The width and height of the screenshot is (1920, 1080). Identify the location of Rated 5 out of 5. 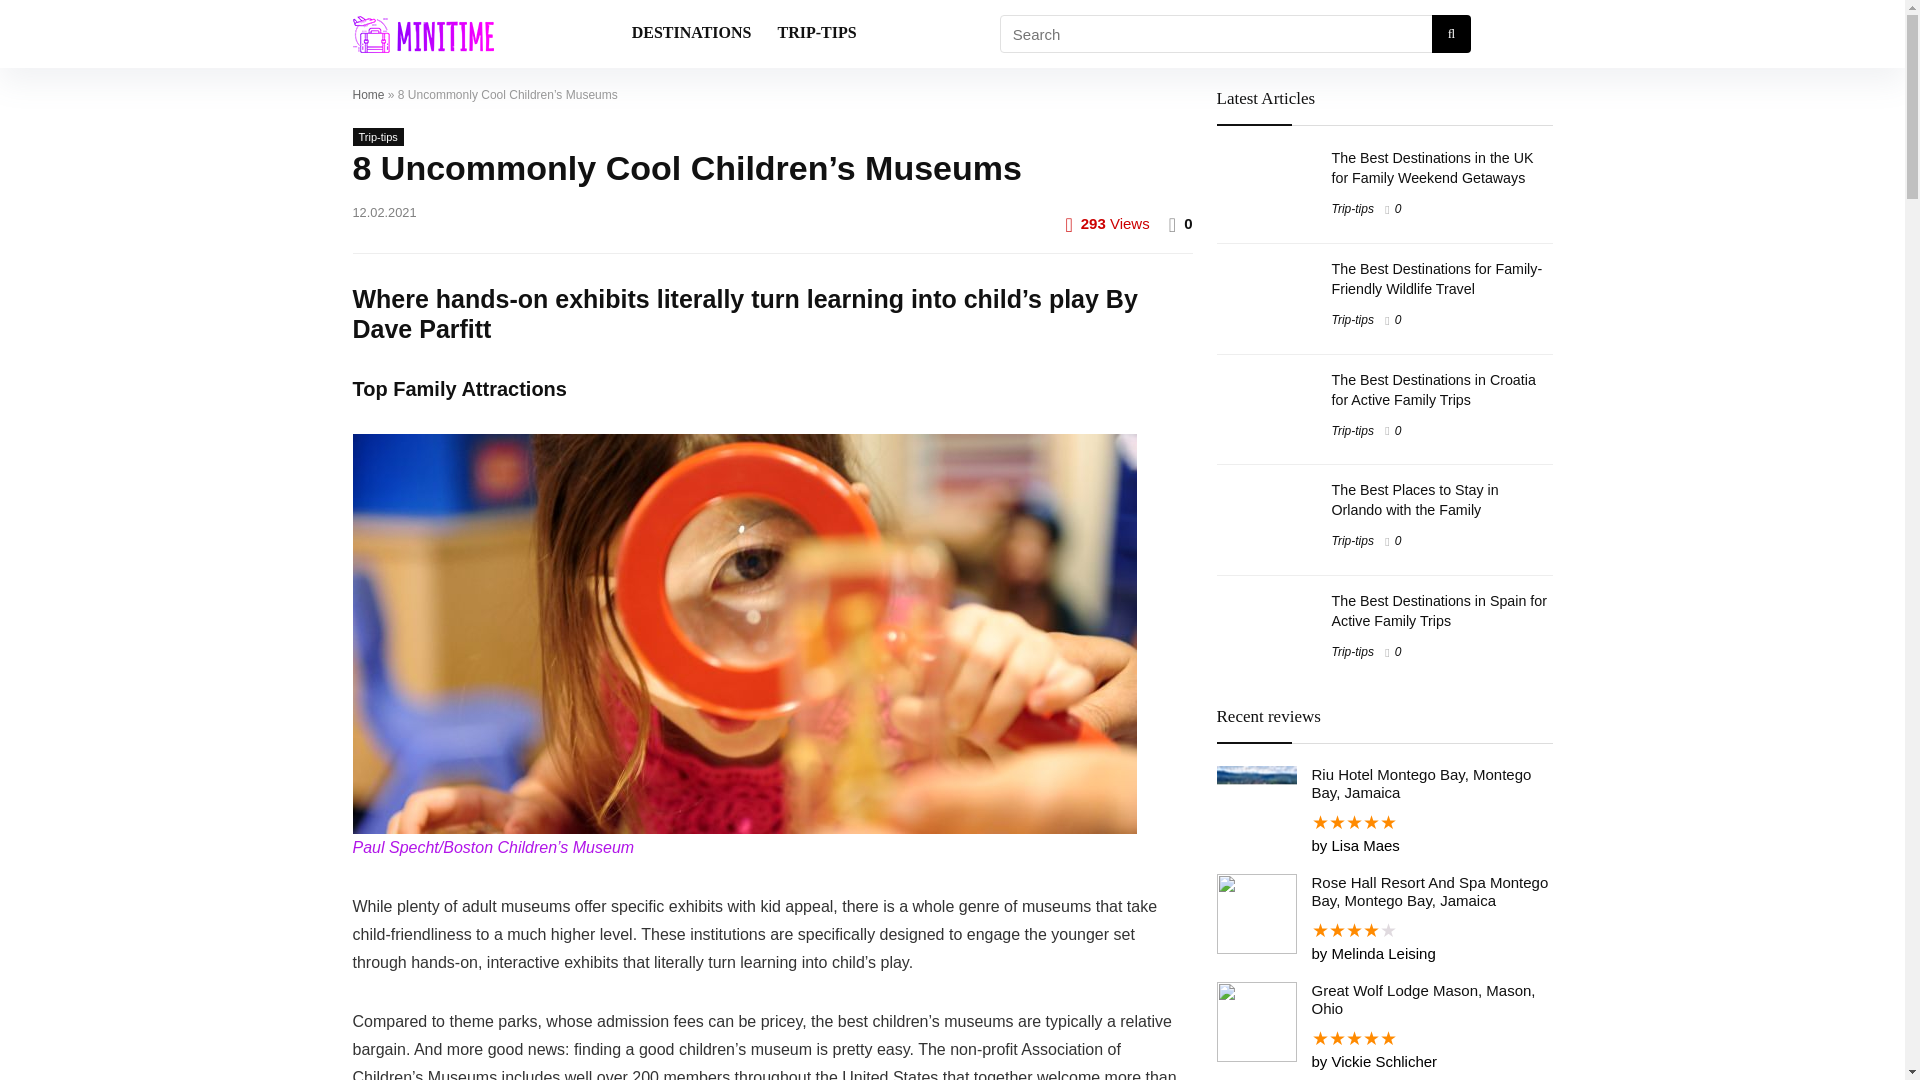
(1383, 822).